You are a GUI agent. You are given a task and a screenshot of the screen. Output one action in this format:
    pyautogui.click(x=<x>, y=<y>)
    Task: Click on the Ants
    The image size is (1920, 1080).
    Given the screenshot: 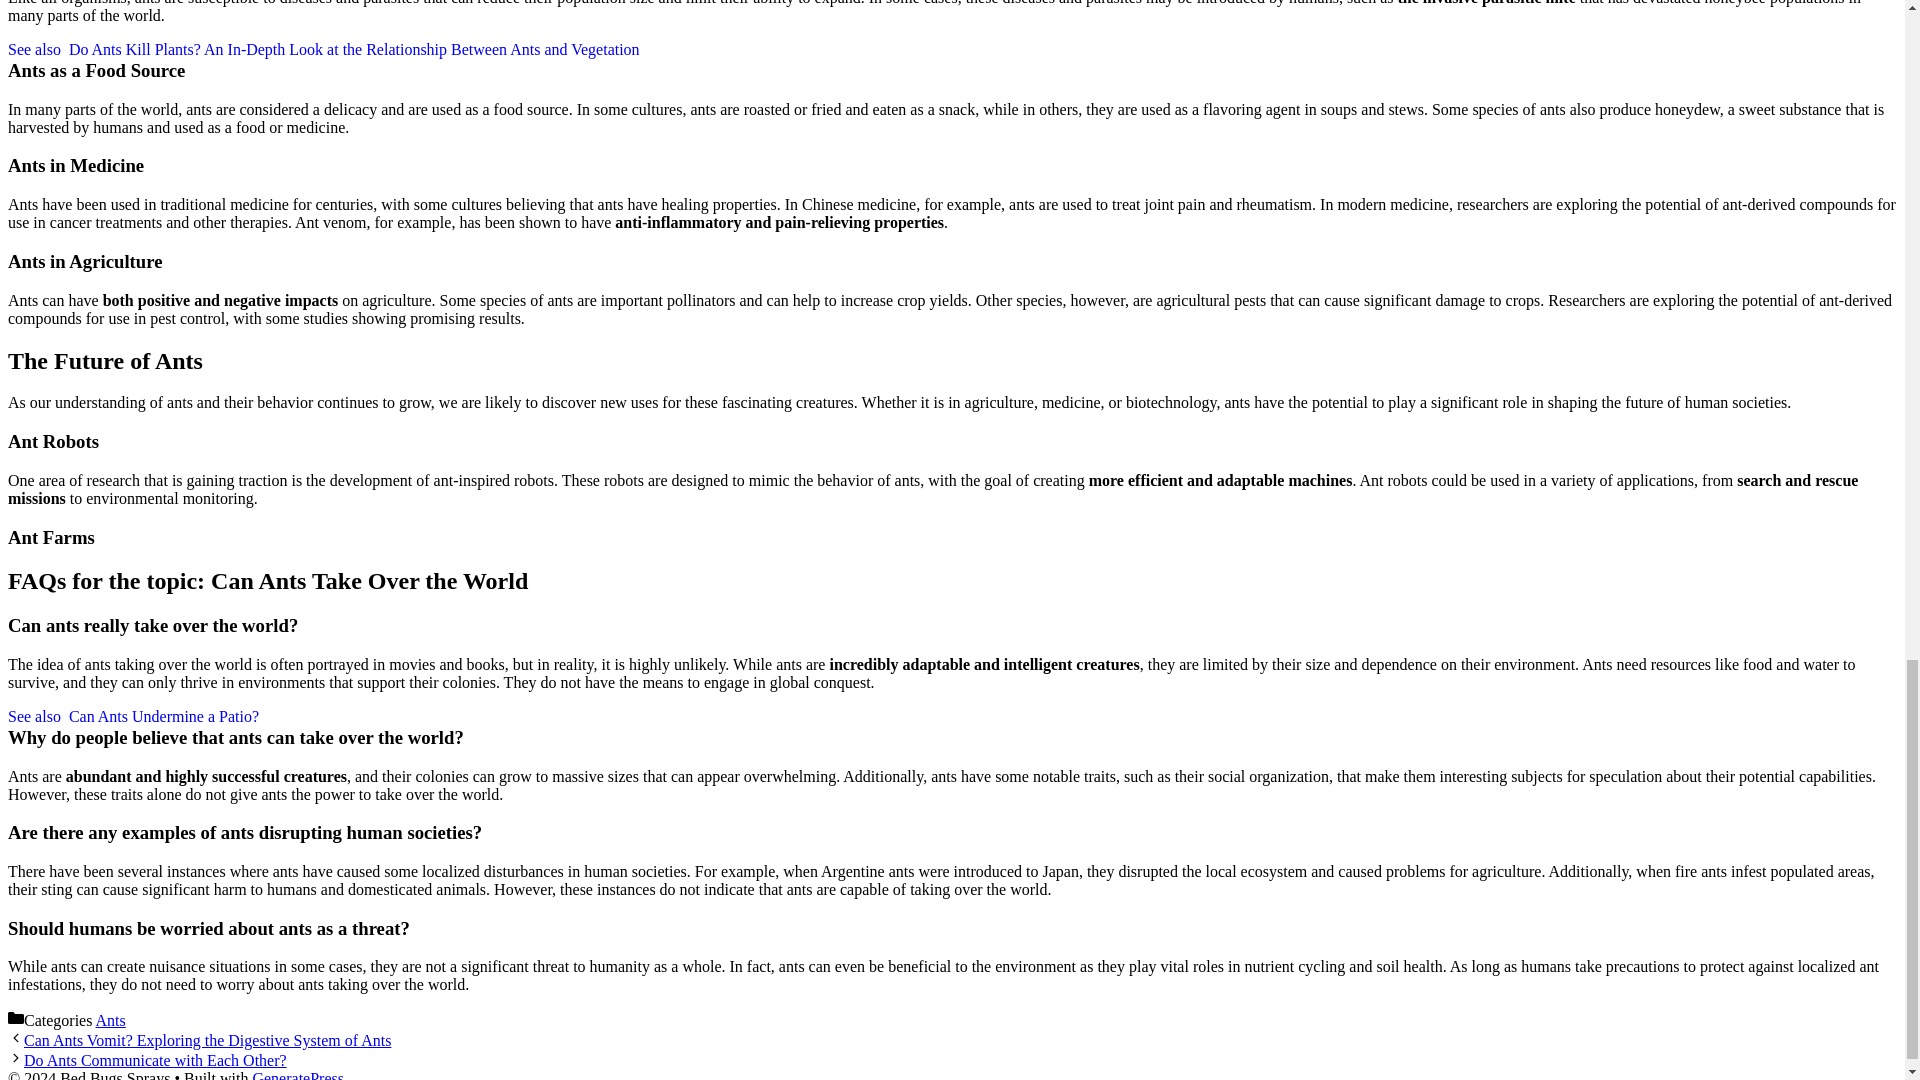 What is the action you would take?
    pyautogui.click(x=111, y=1020)
    